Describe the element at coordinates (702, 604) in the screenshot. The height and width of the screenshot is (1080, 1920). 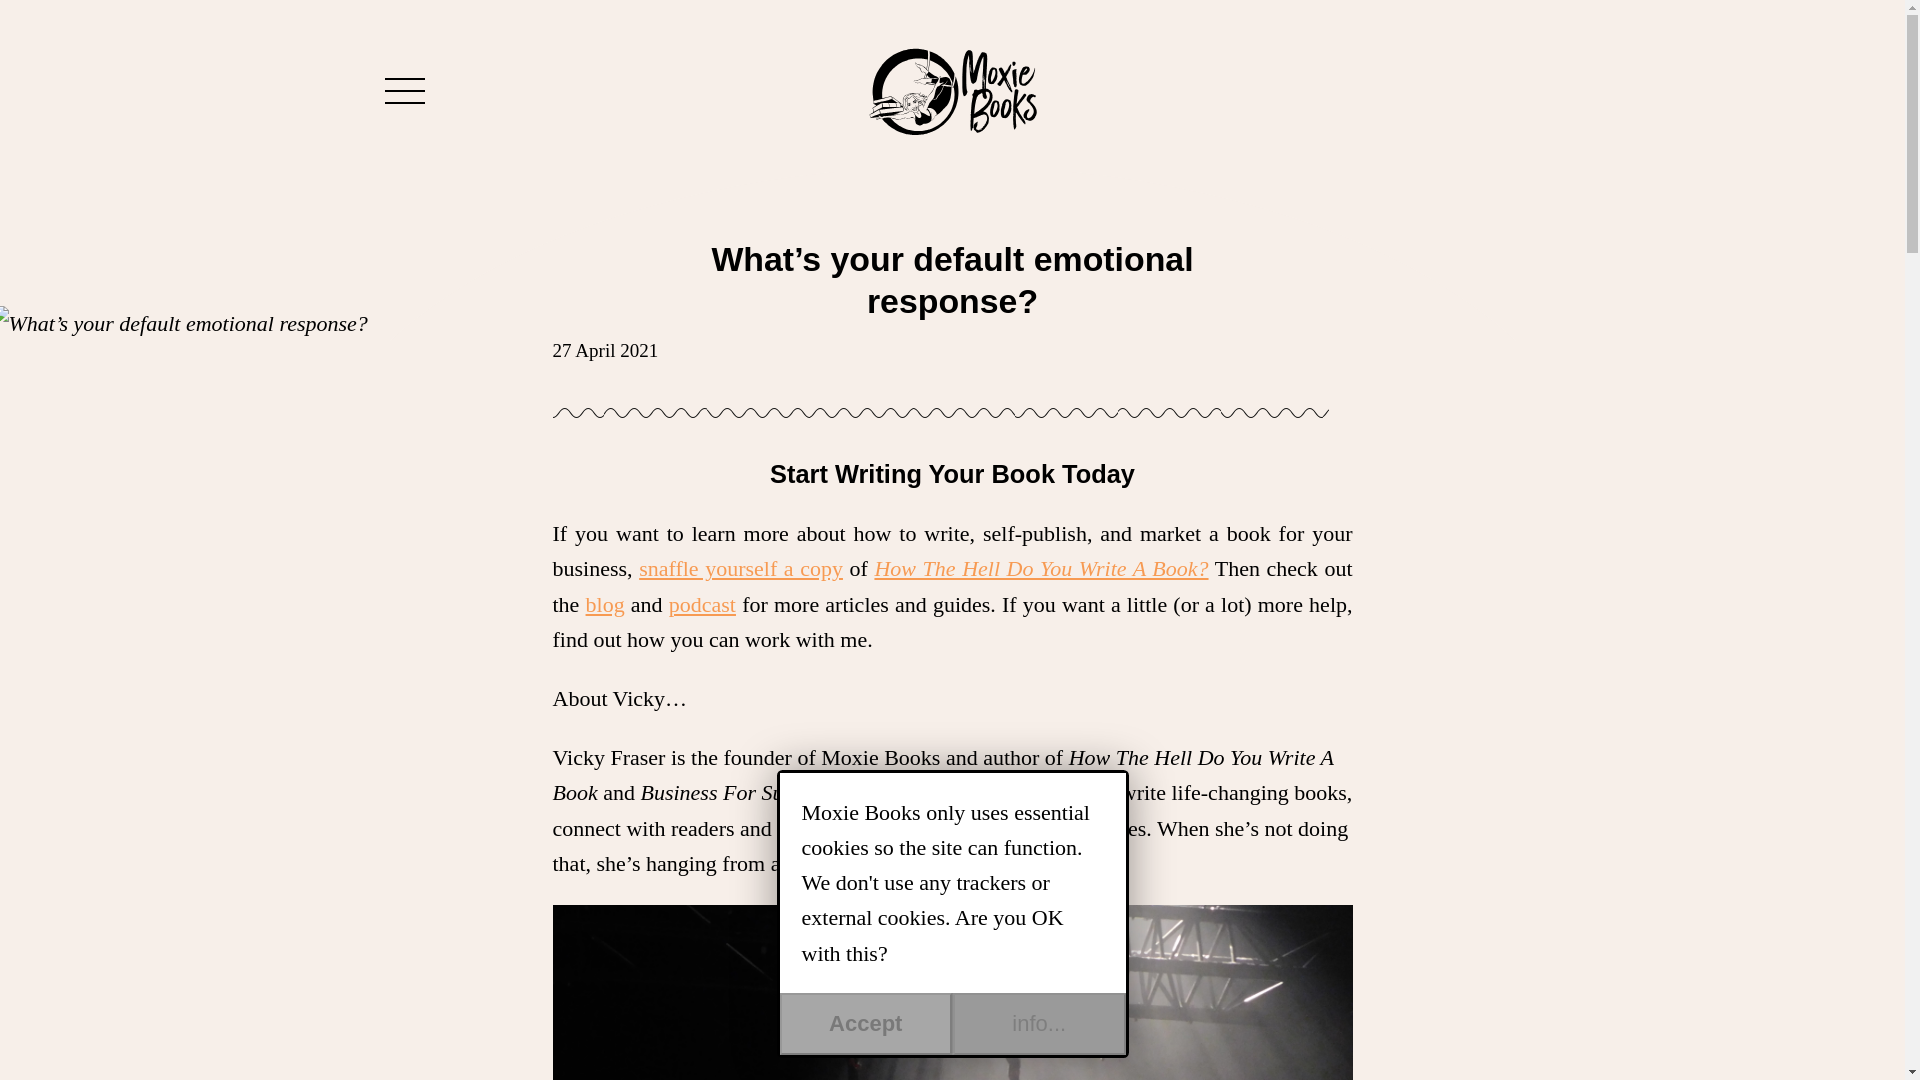
I see `podcast` at that location.